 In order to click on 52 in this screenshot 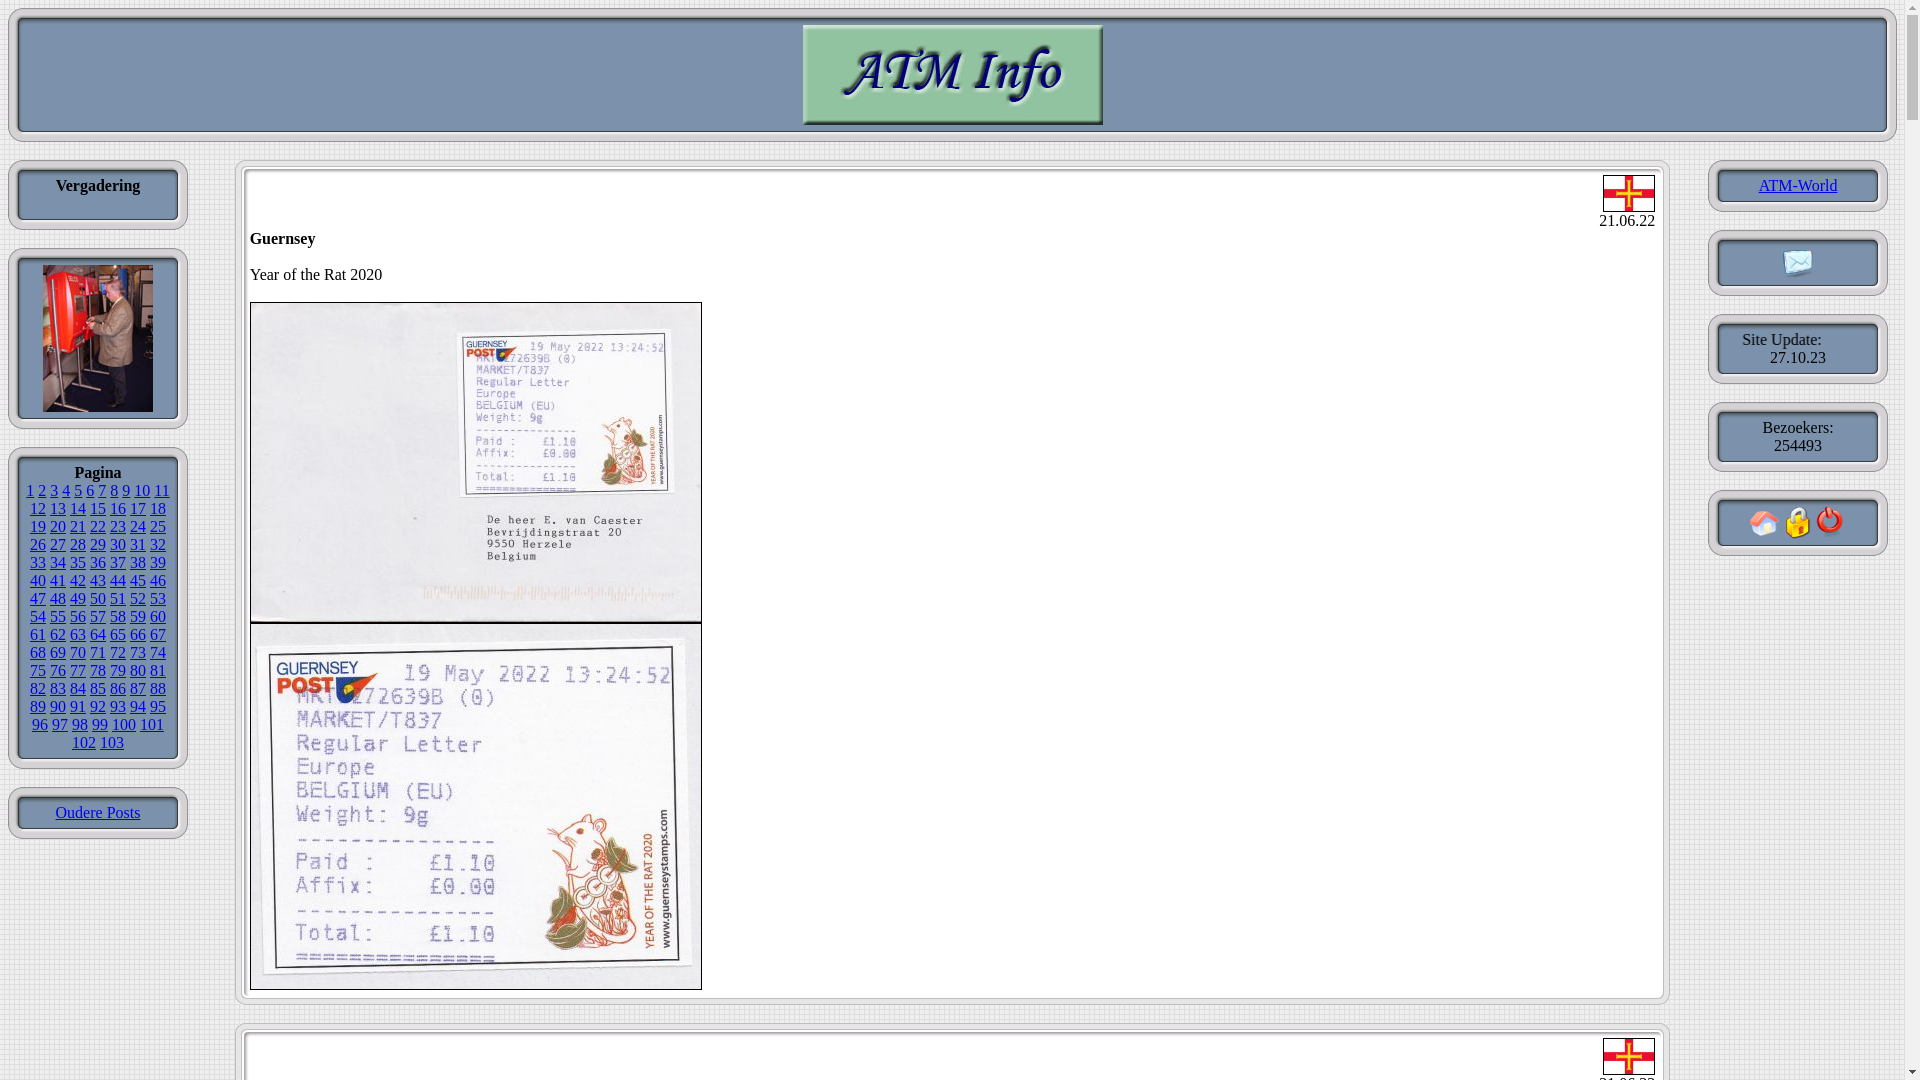, I will do `click(138, 598)`.